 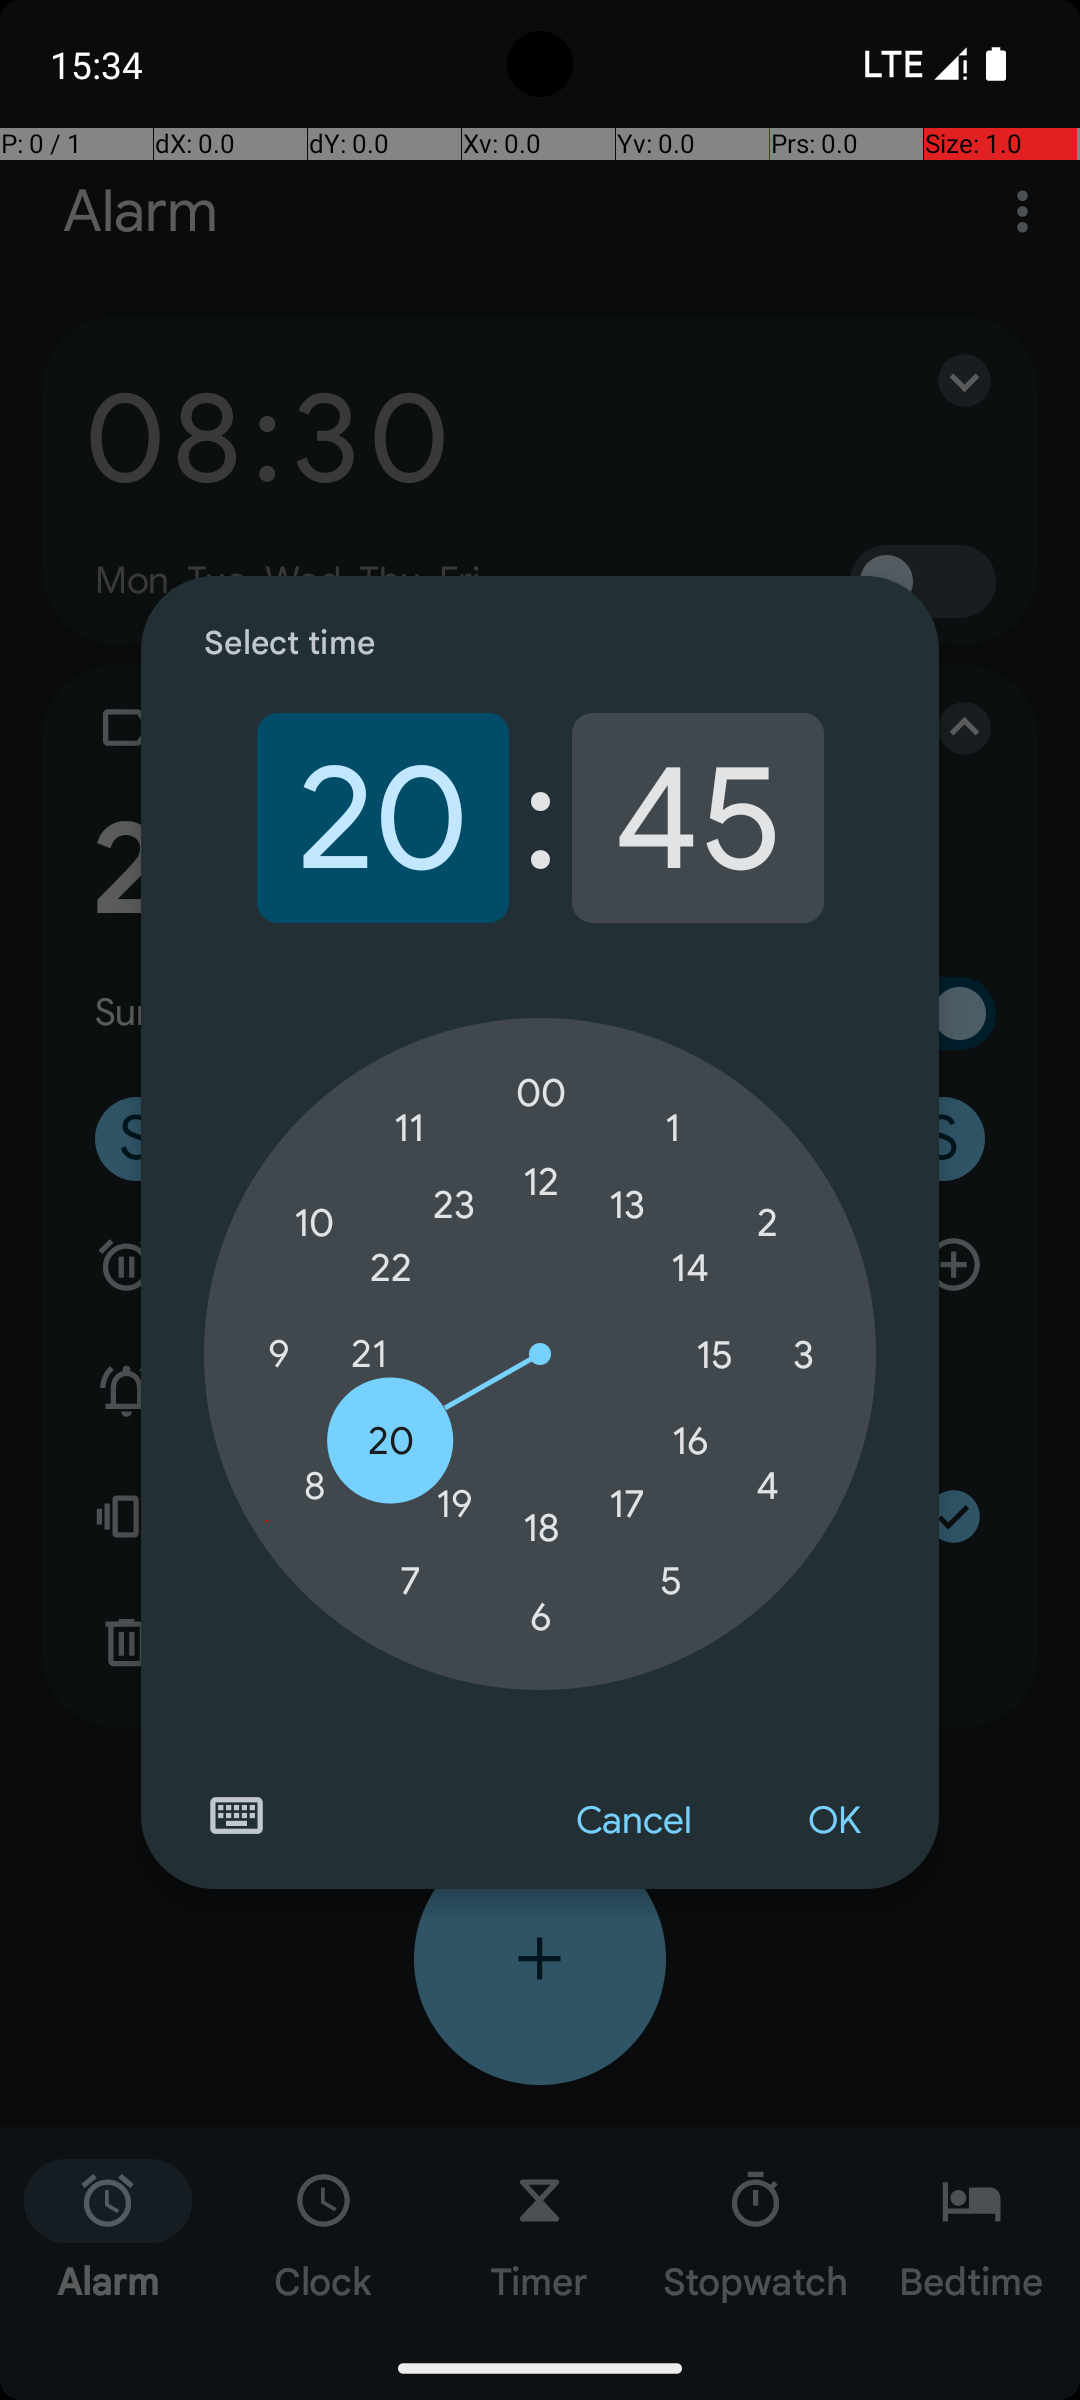 I want to click on 16, so click(x=690, y=1441).